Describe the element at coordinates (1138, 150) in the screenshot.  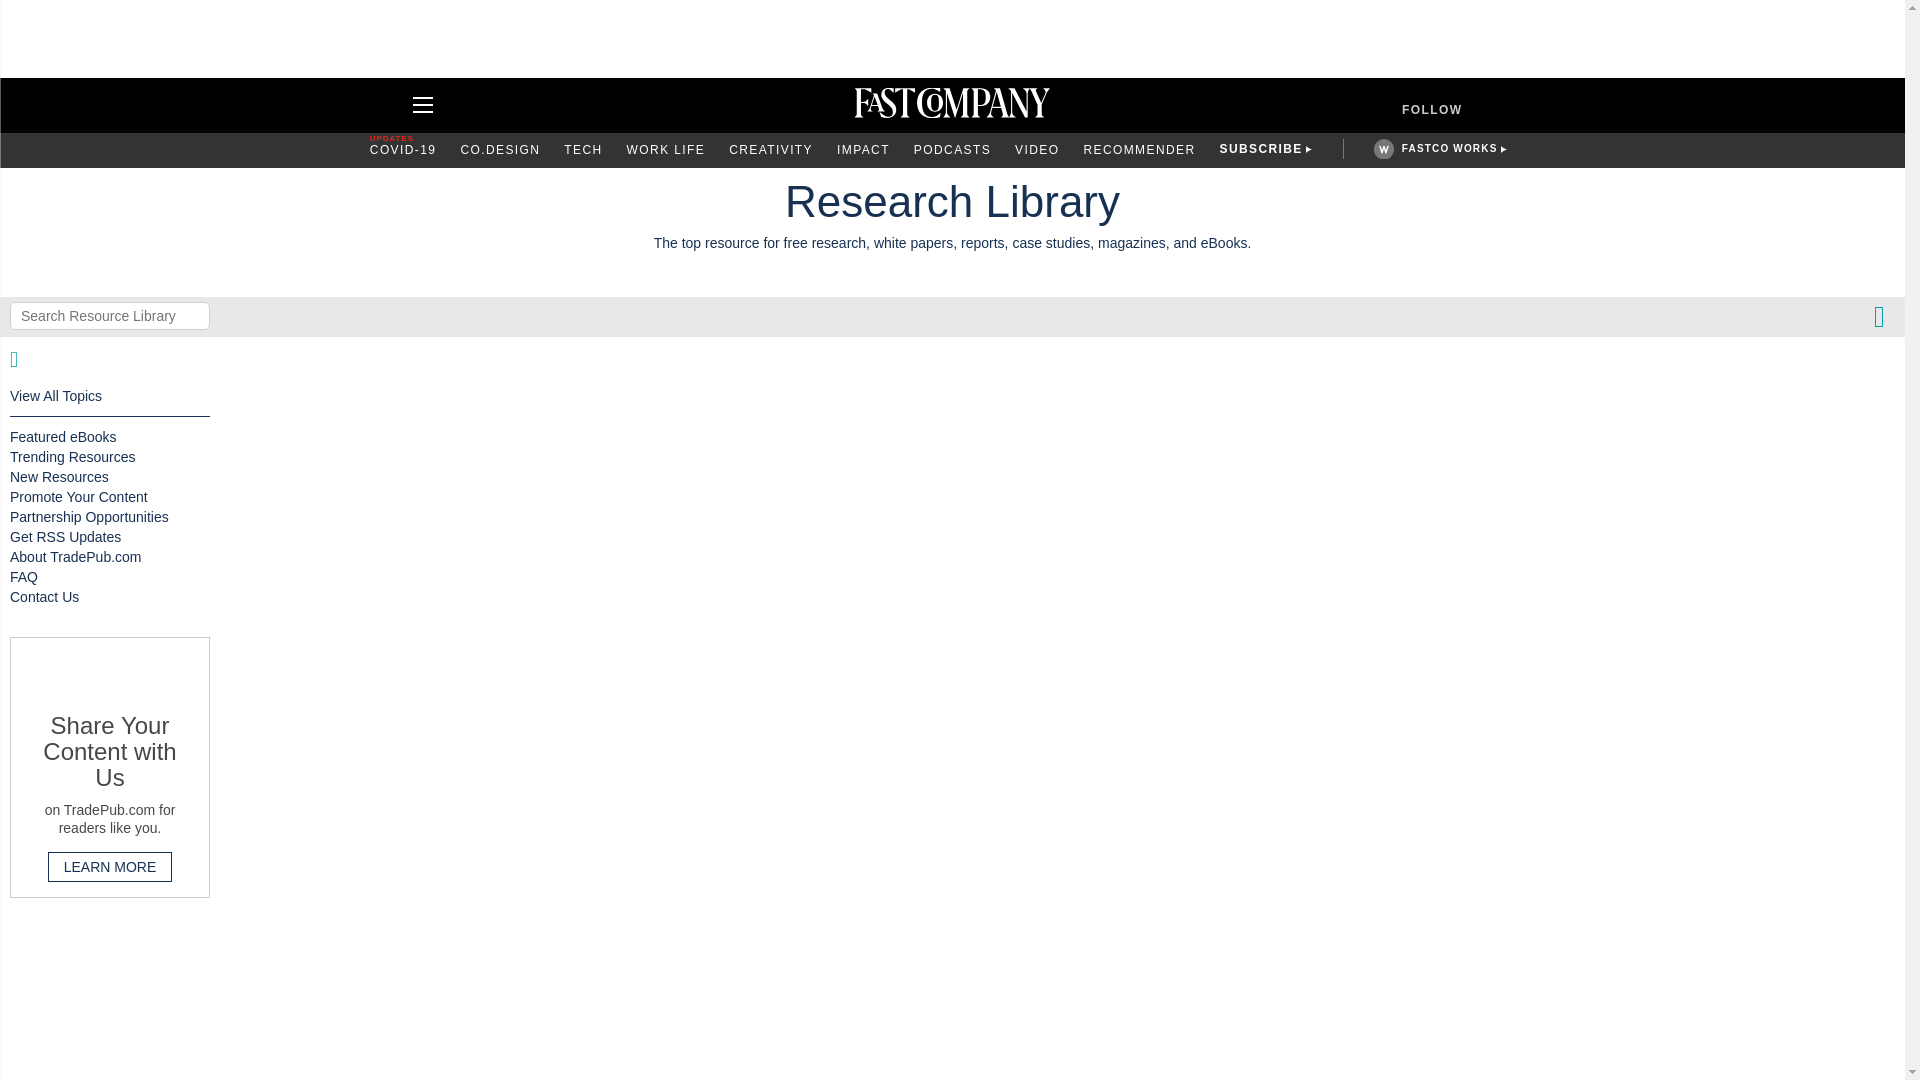
I see `Recommender` at that location.